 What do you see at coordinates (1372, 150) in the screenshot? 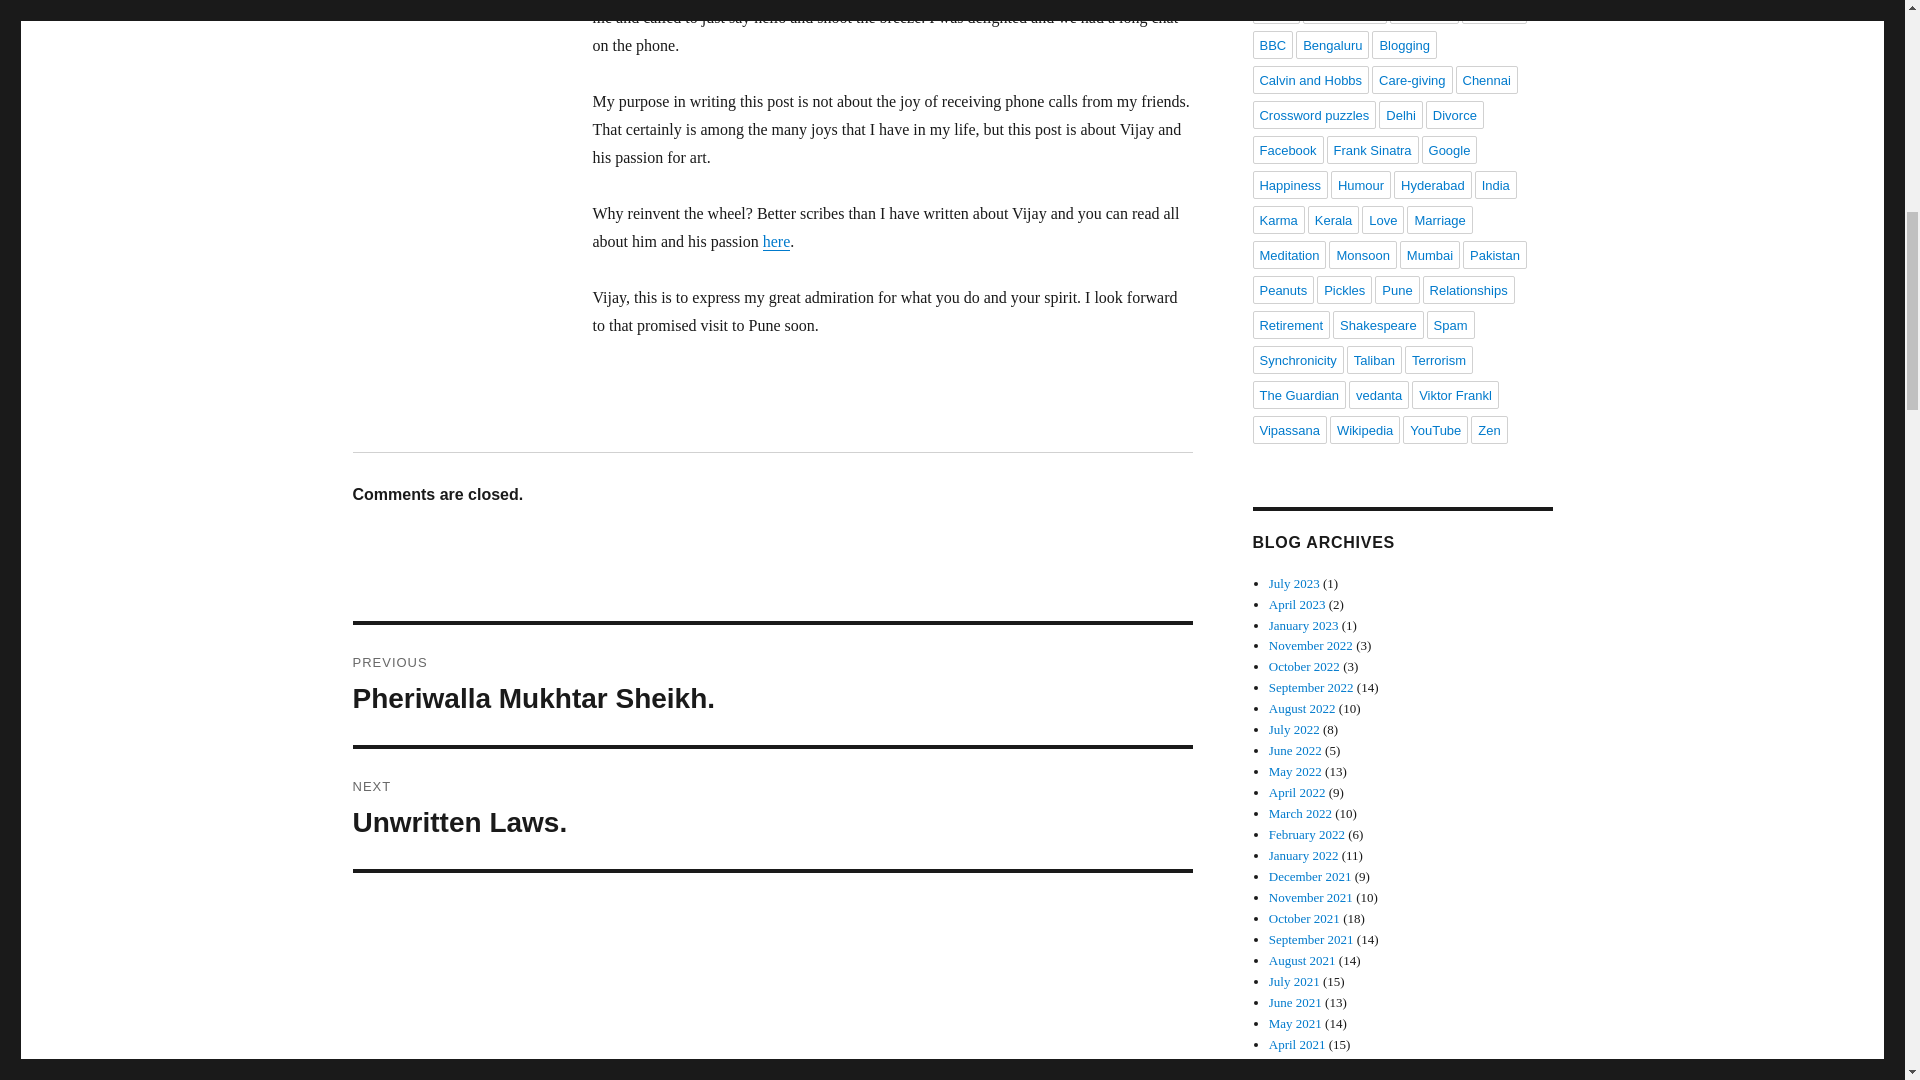
I see `Blogging` at bounding box center [1372, 150].